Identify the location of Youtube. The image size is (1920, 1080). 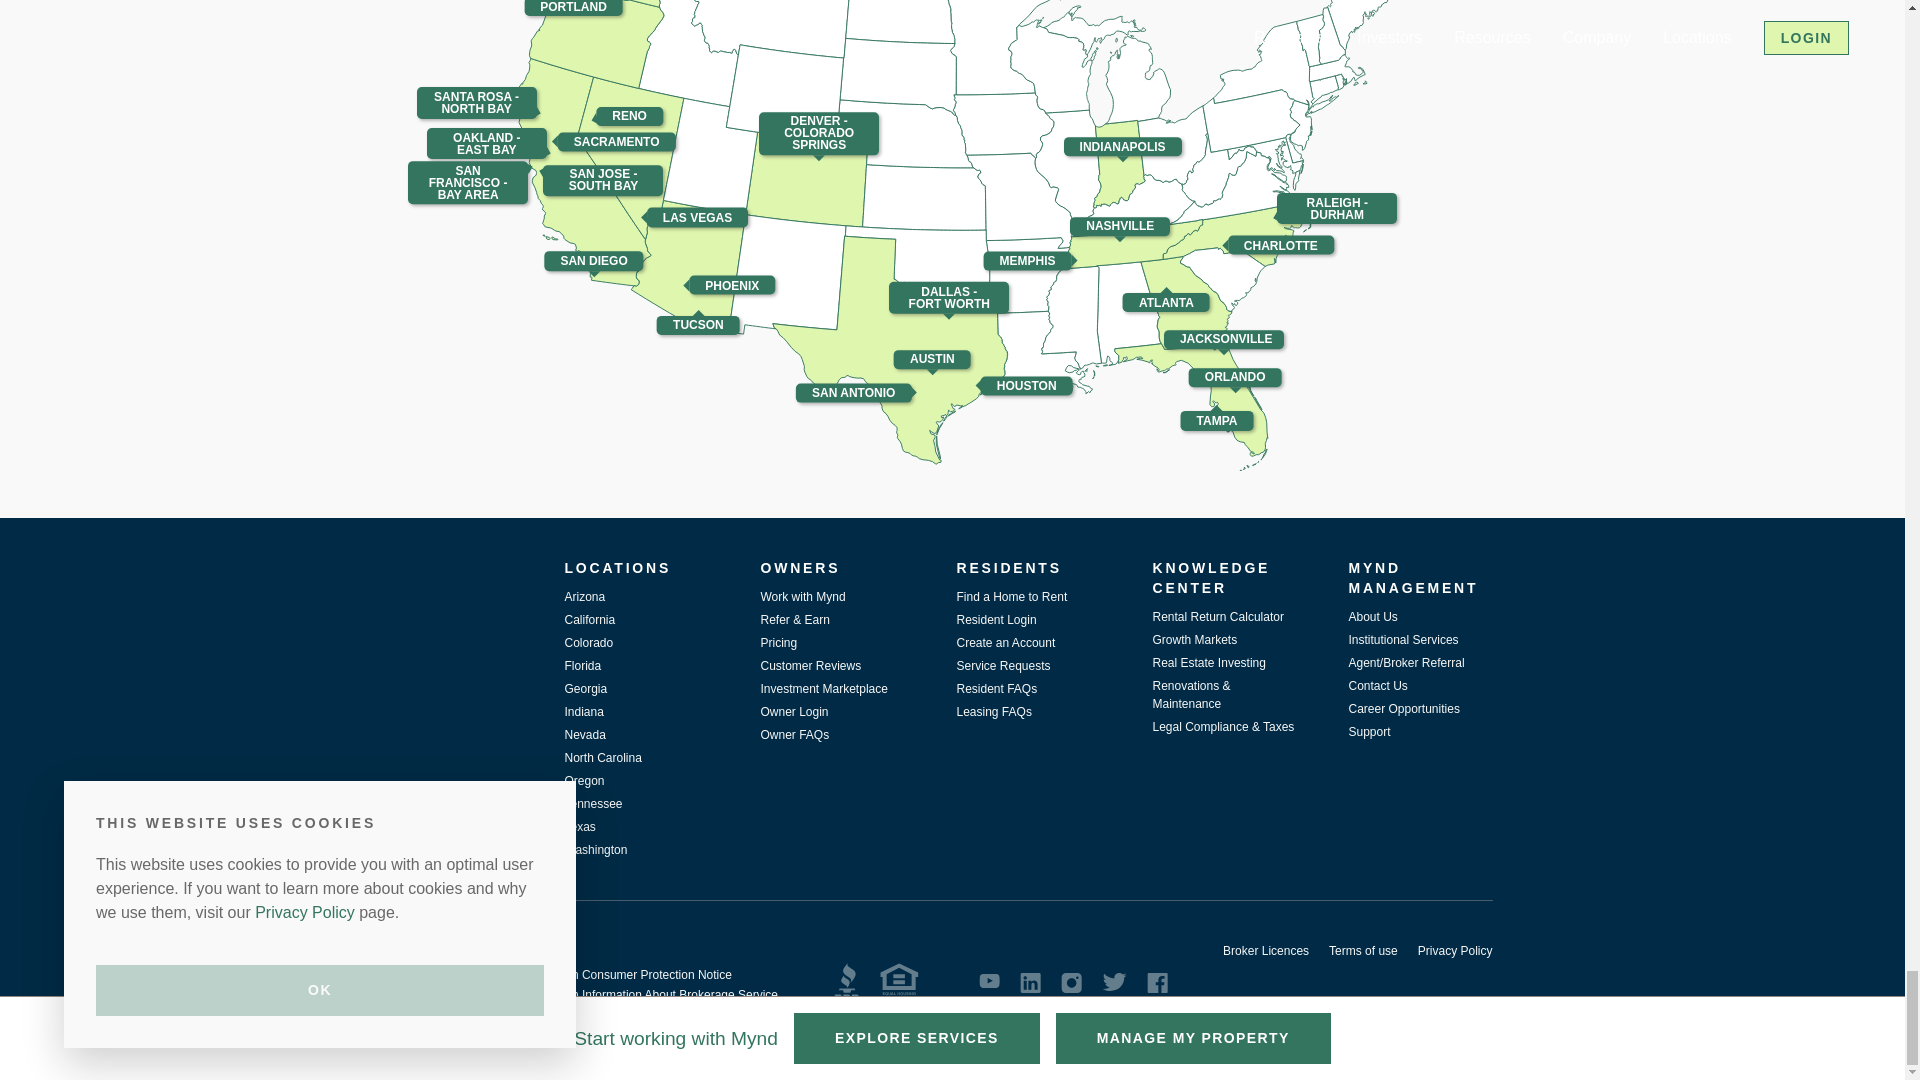
(990, 981).